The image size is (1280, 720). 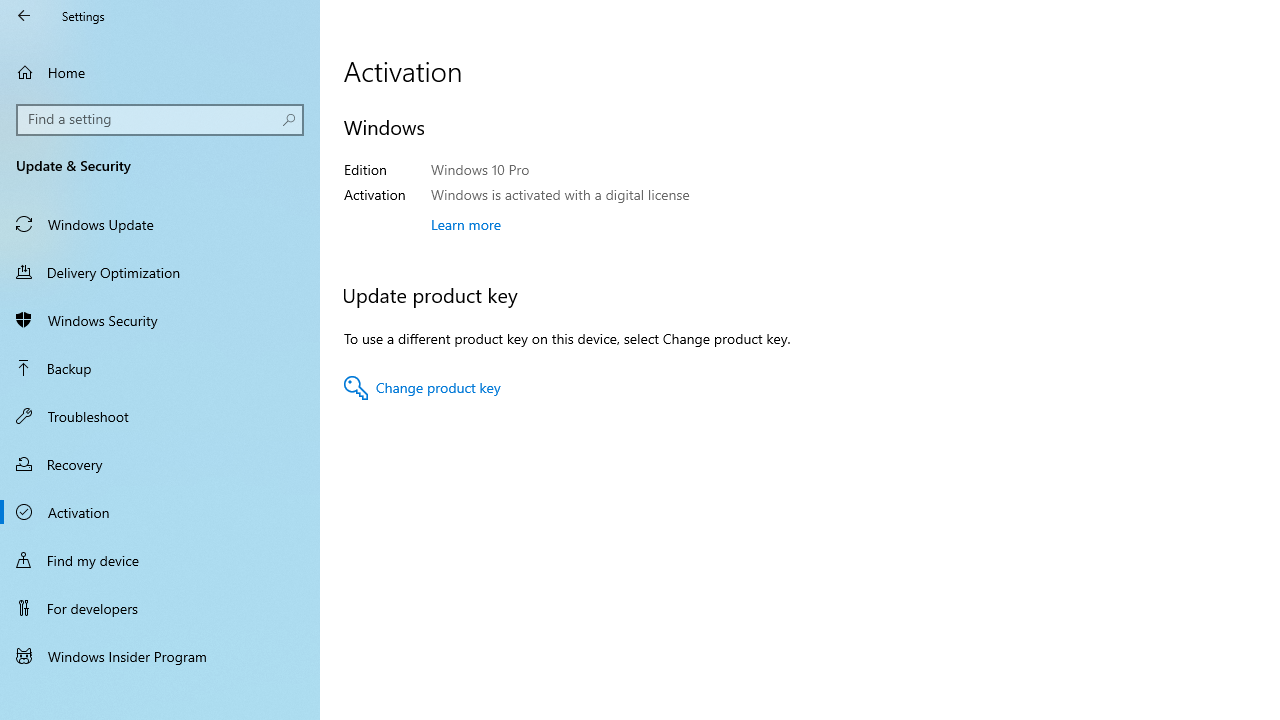 I want to click on Search box, Find a setting, so click(x=160, y=120).